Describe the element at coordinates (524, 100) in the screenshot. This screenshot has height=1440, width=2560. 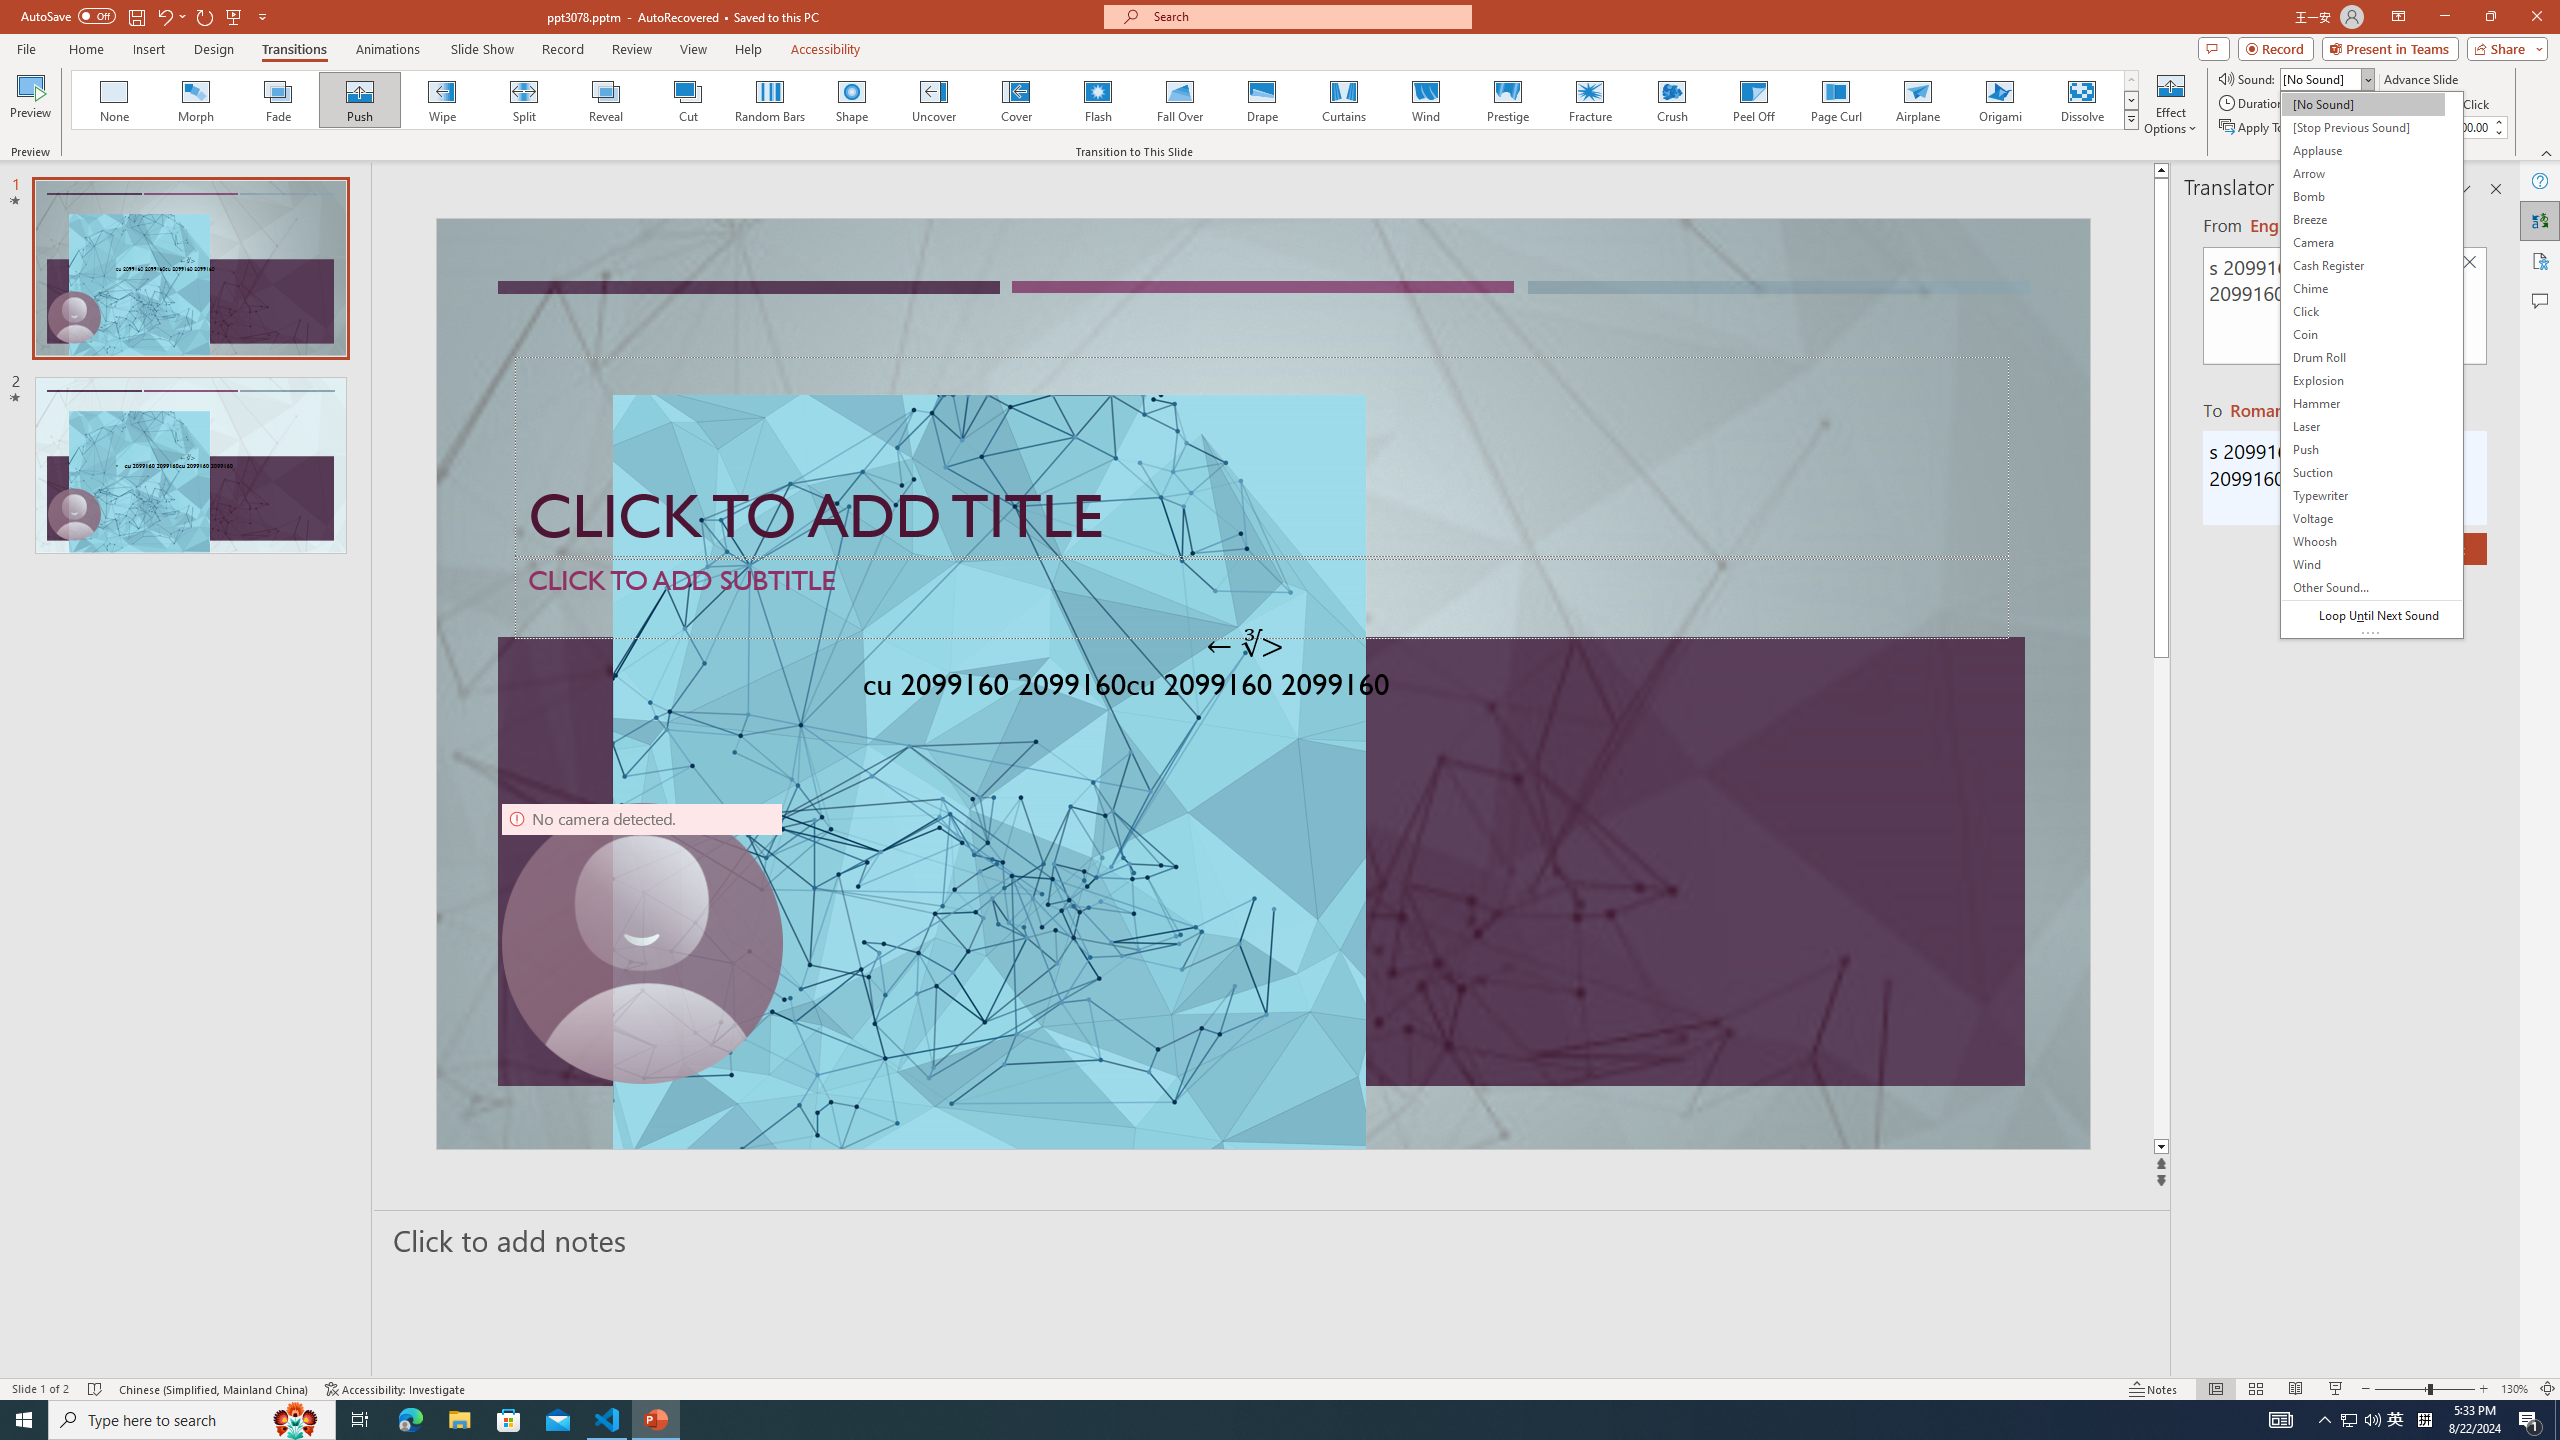
I see `Split` at that location.